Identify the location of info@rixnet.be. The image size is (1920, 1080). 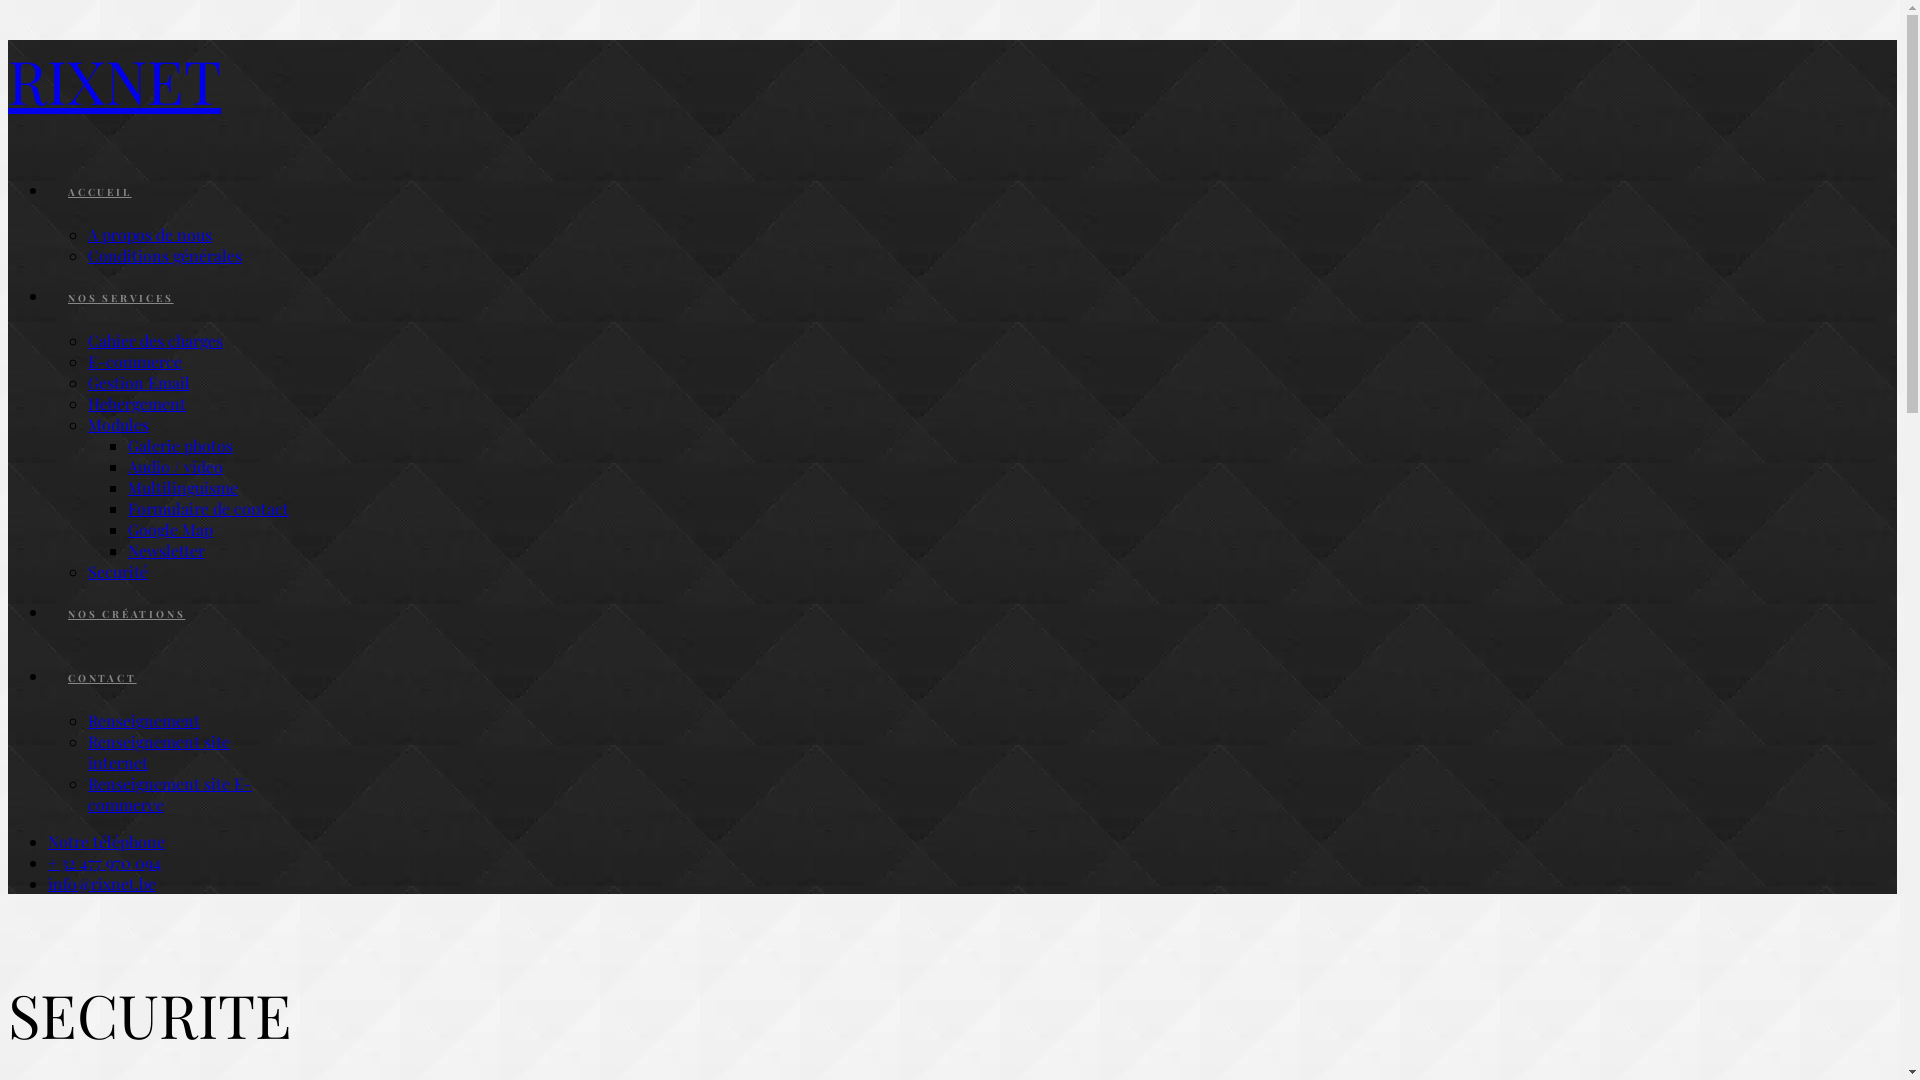
(102, 883).